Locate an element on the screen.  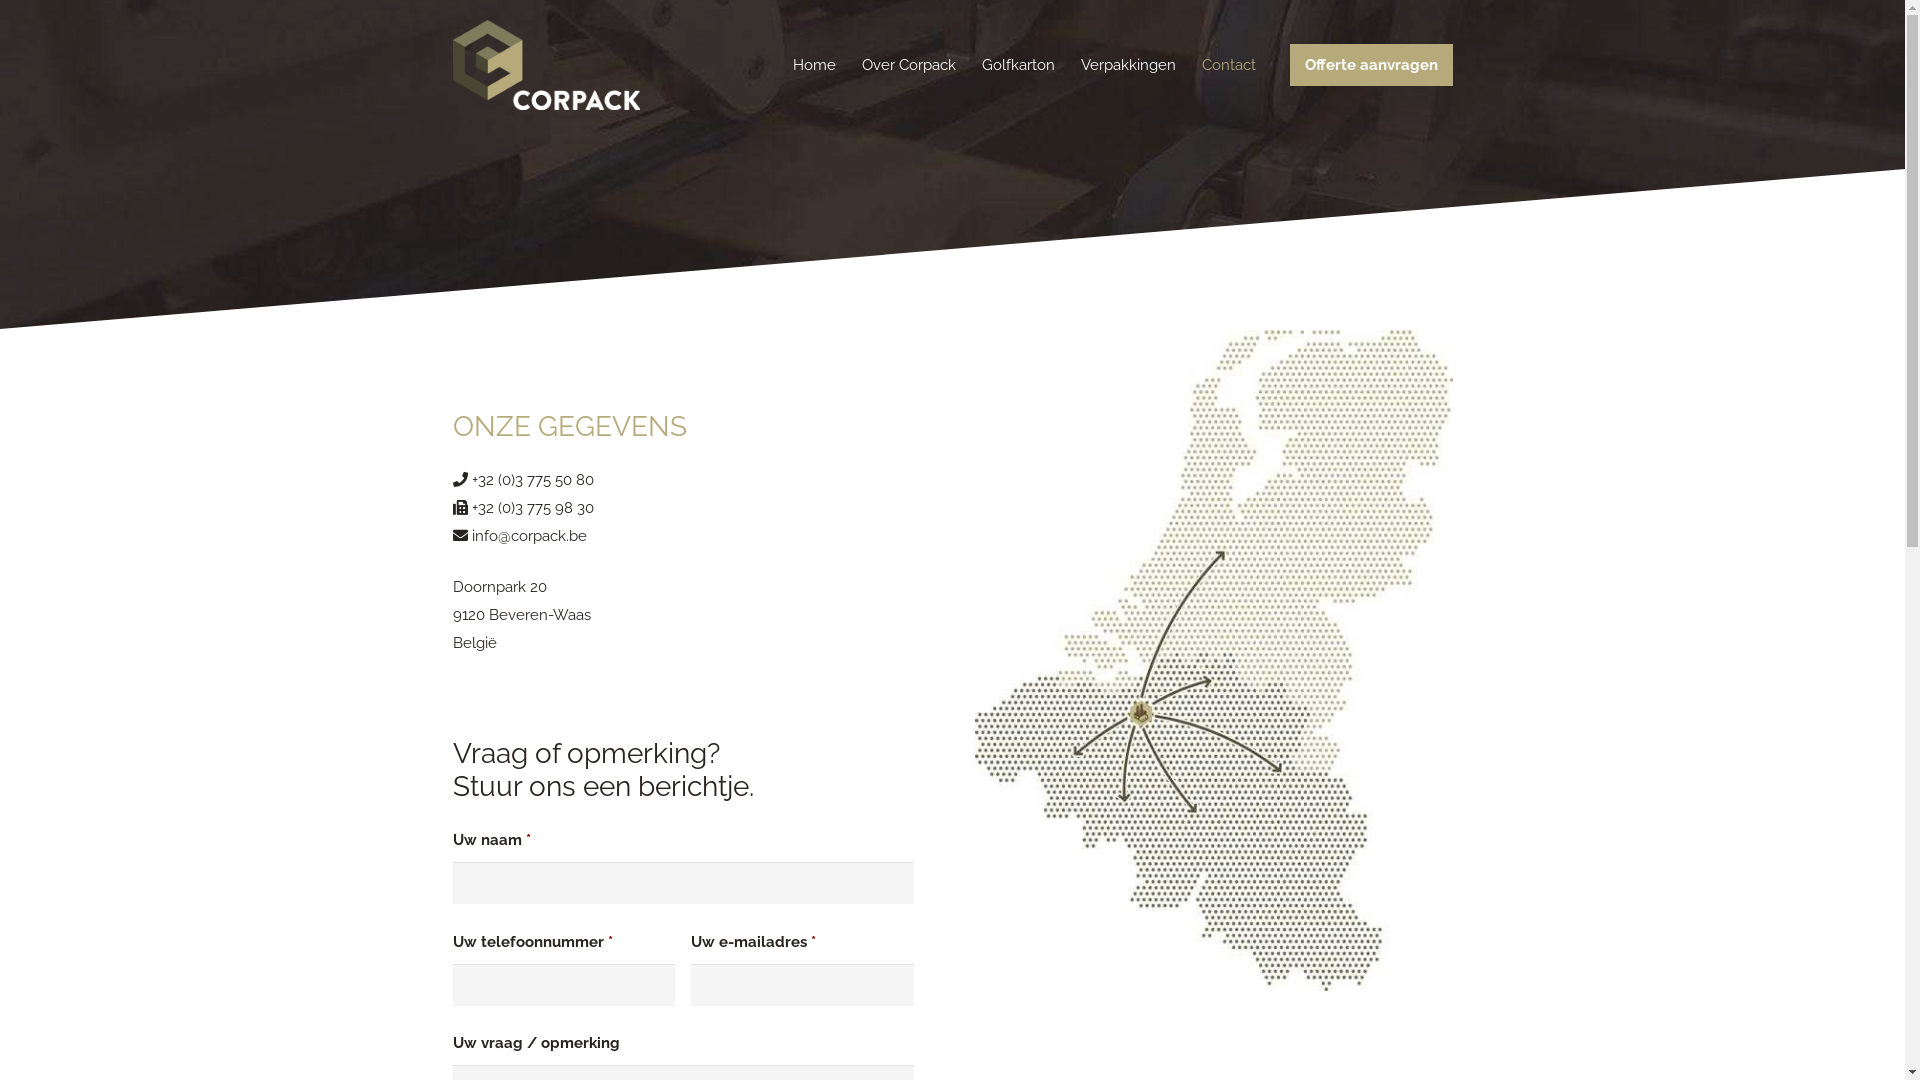
+32 (0)3 775 50 80 is located at coordinates (533, 480).